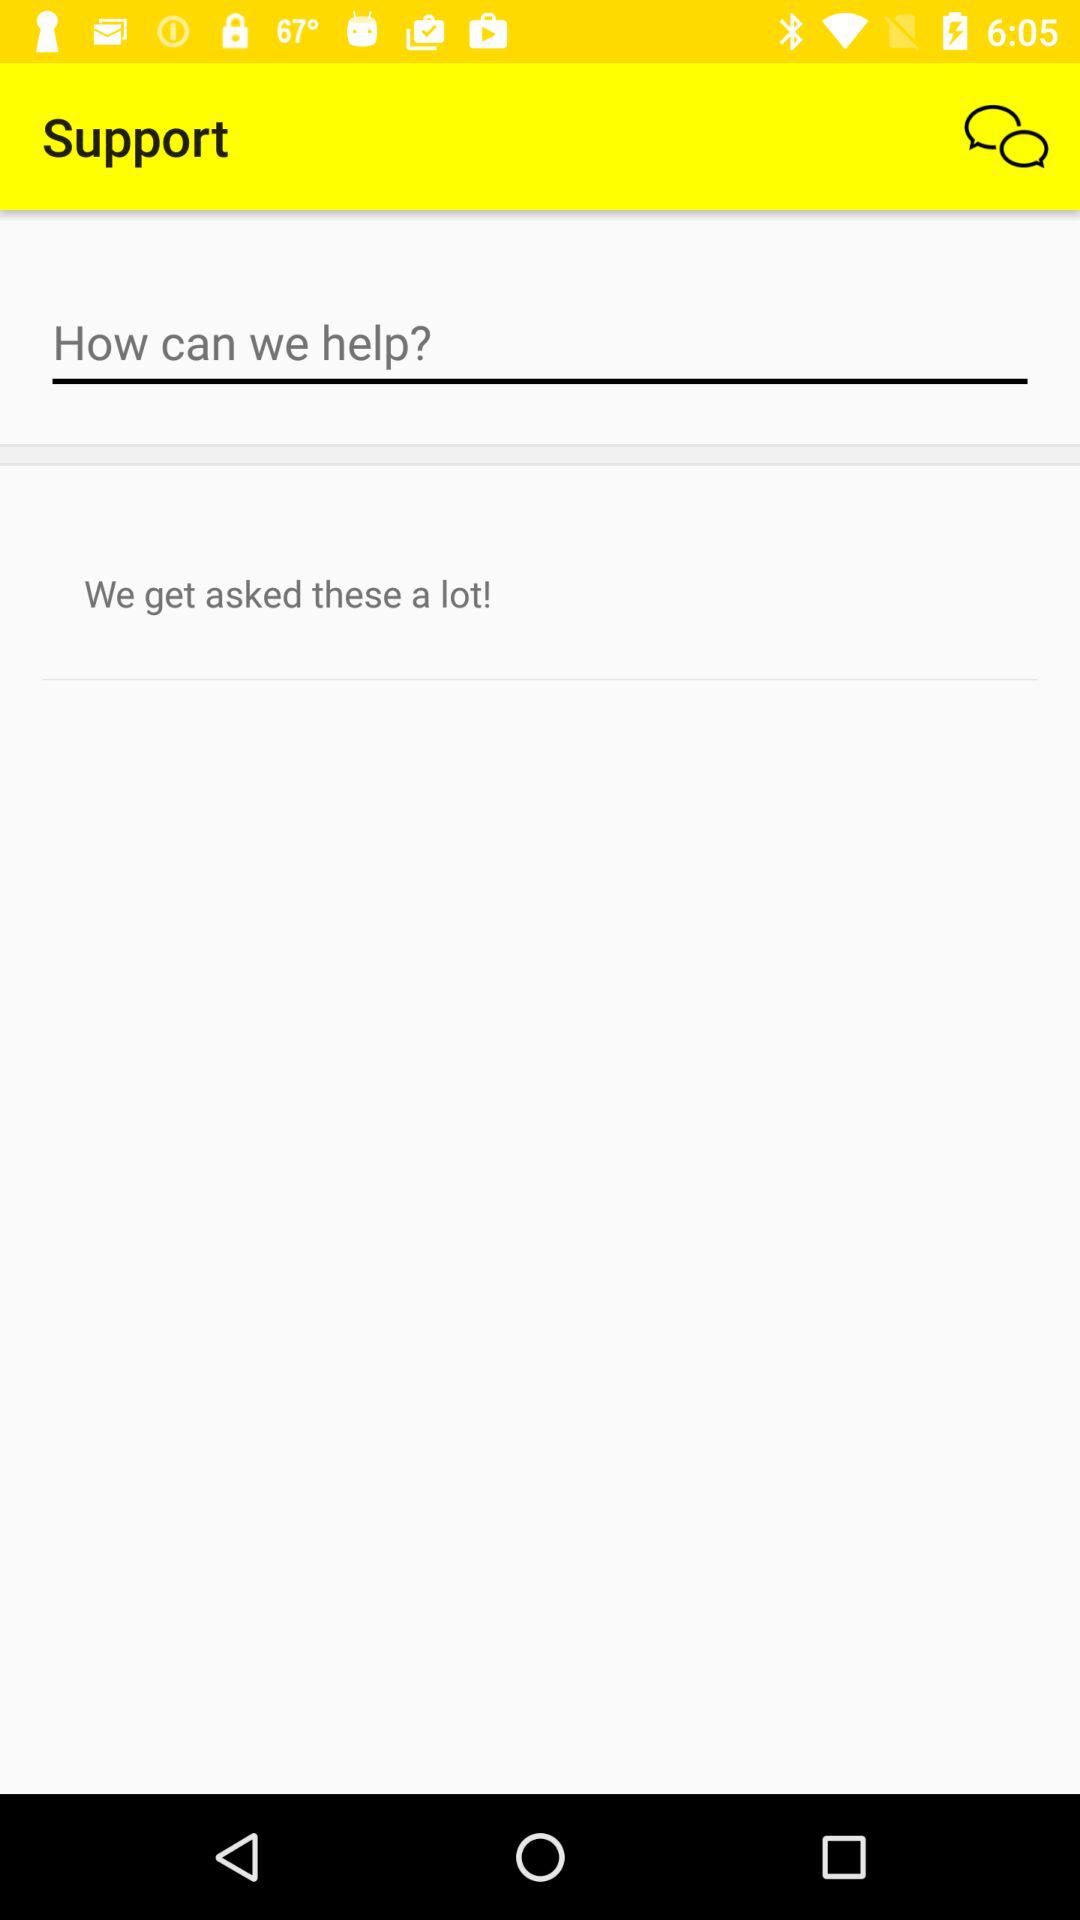  What do you see at coordinates (1006, 136) in the screenshot?
I see `choose icon to the right of the support app` at bounding box center [1006, 136].